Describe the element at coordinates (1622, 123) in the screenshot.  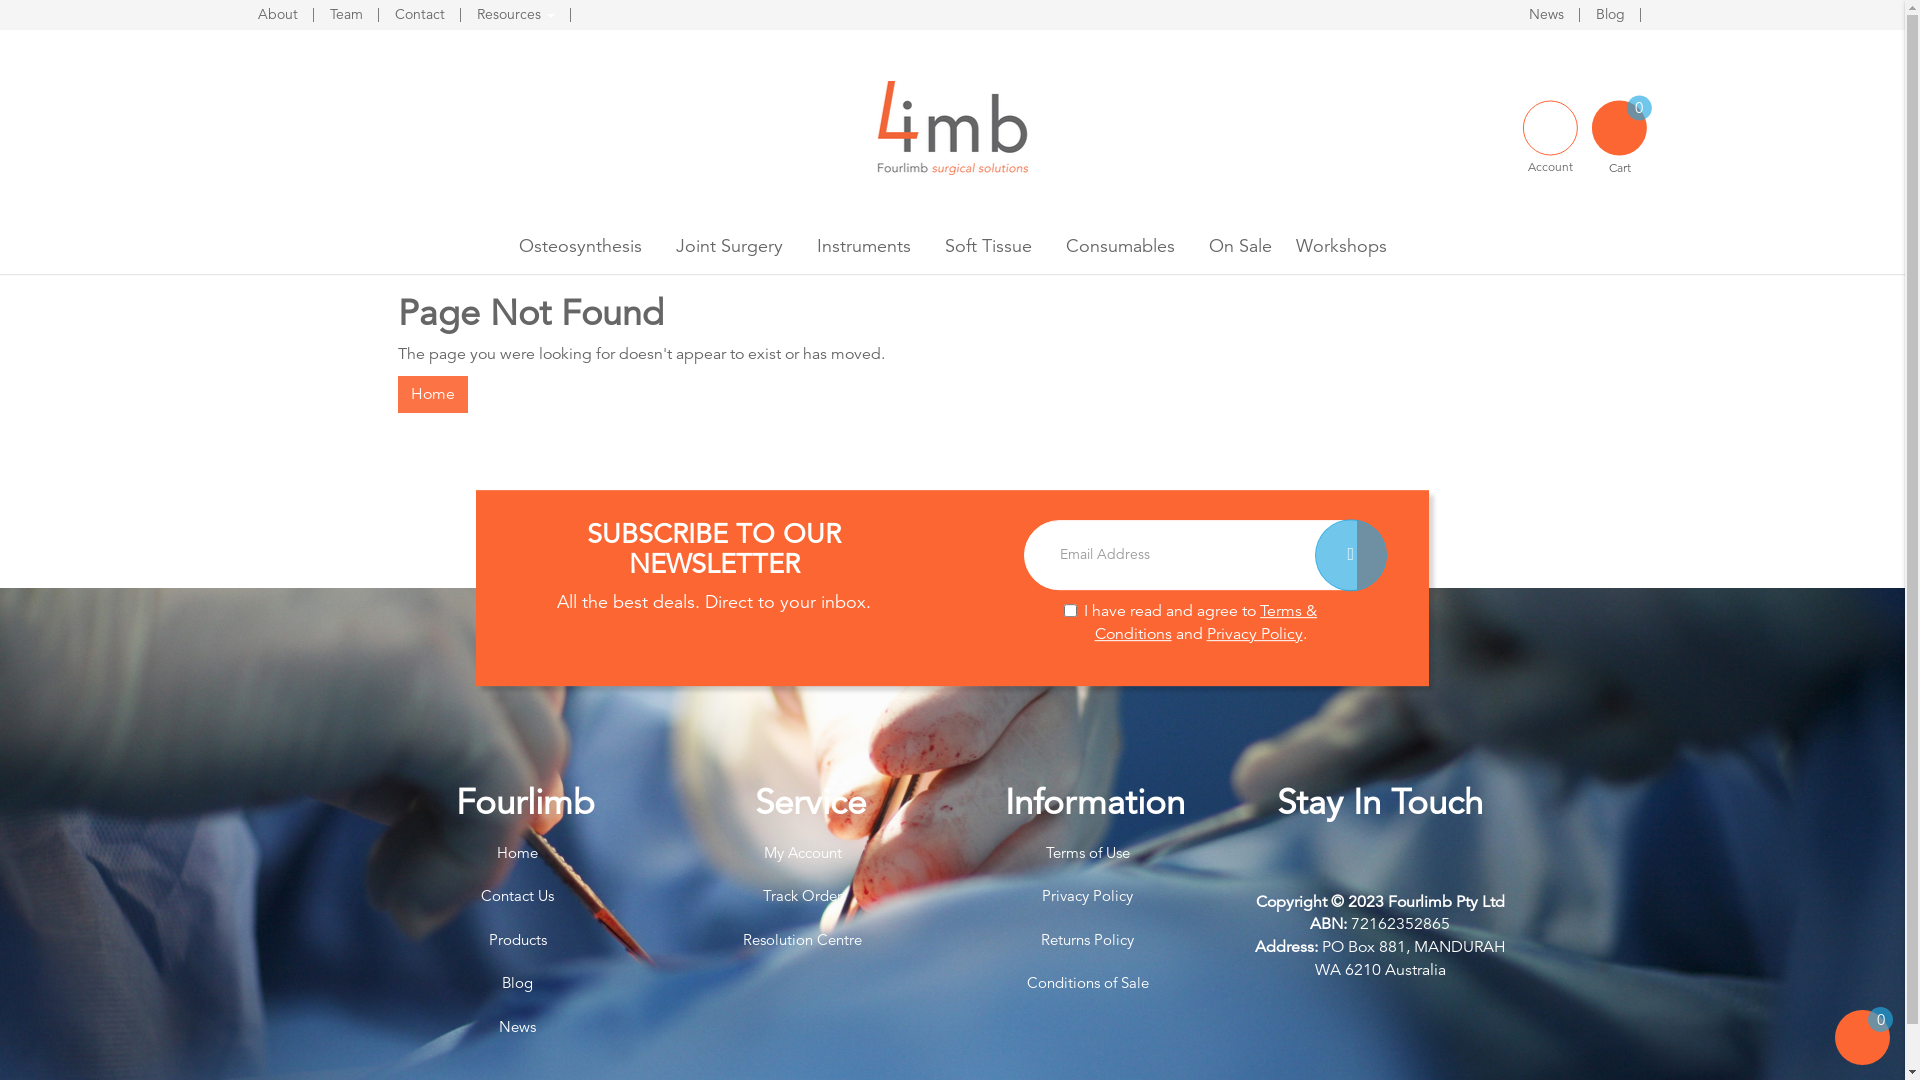
I see `0
Cart` at that location.